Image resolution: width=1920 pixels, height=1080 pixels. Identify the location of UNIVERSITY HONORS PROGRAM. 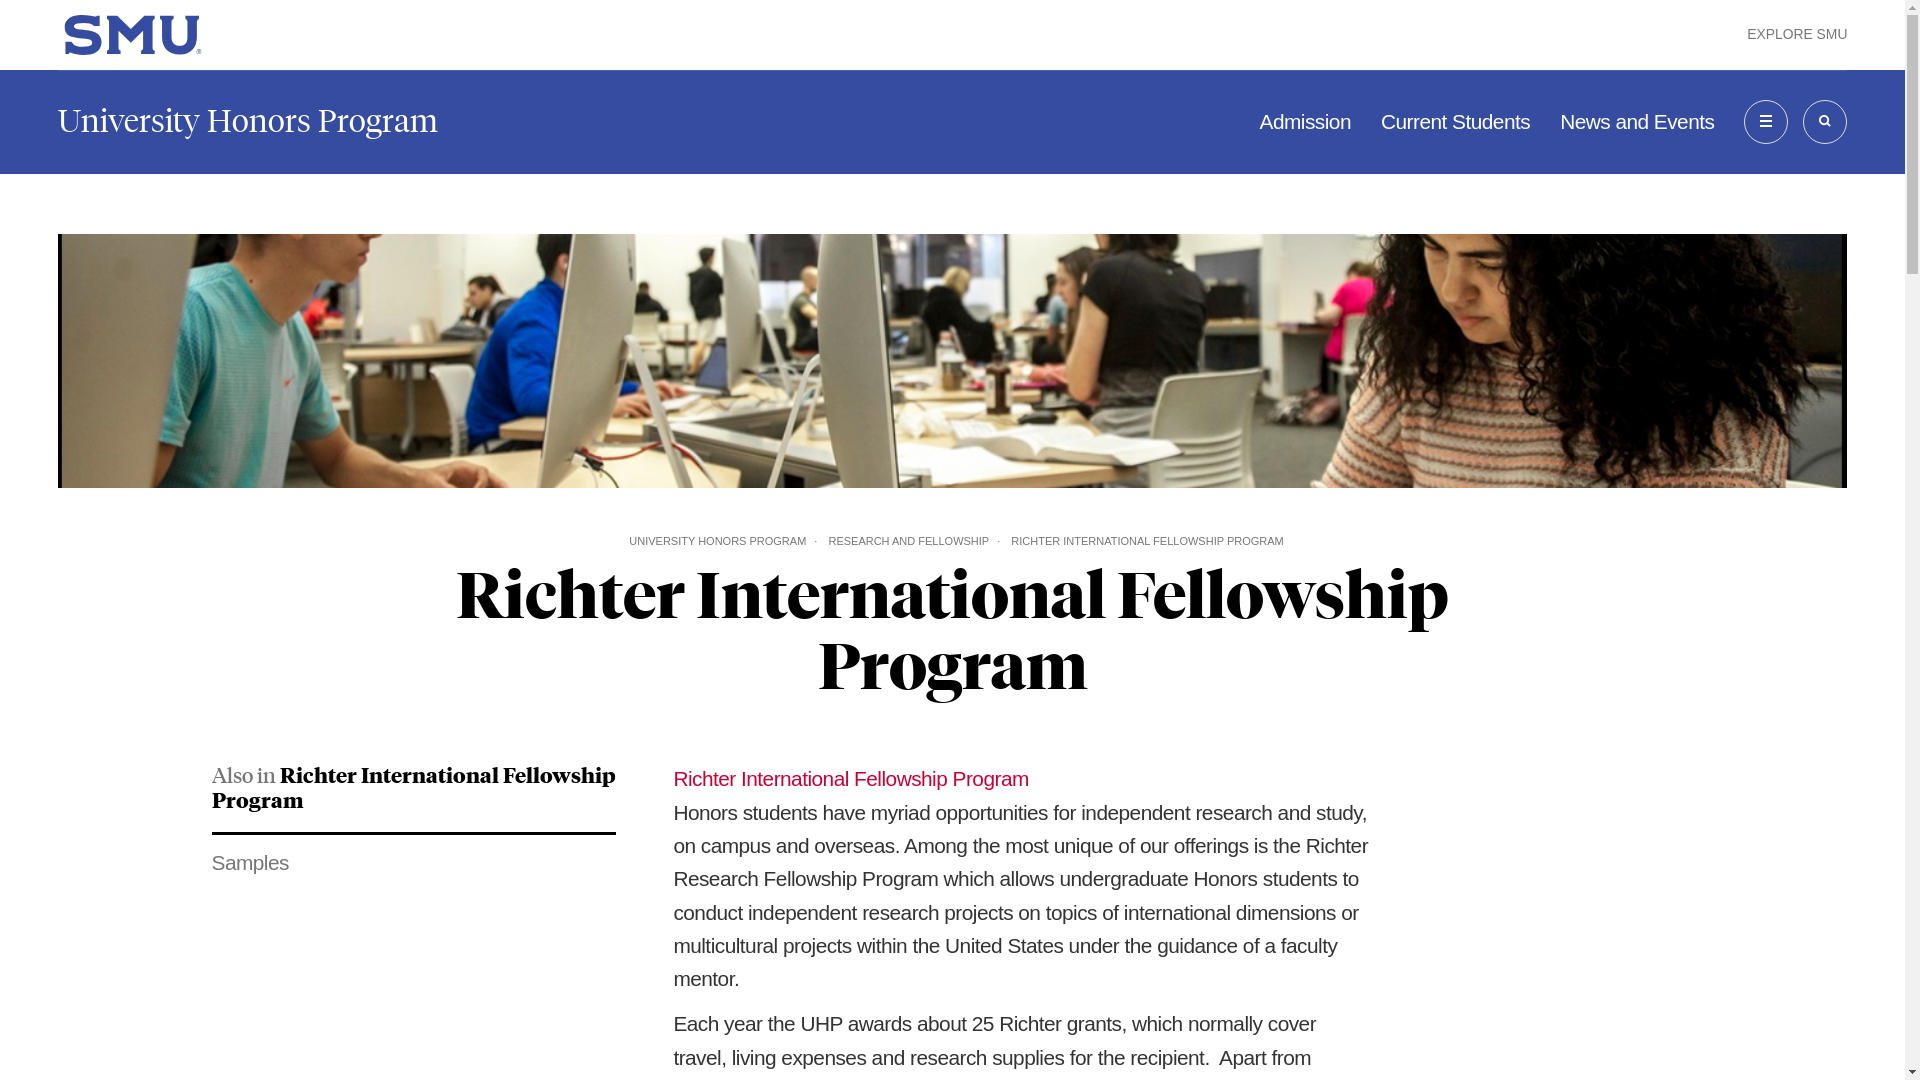
(718, 540).